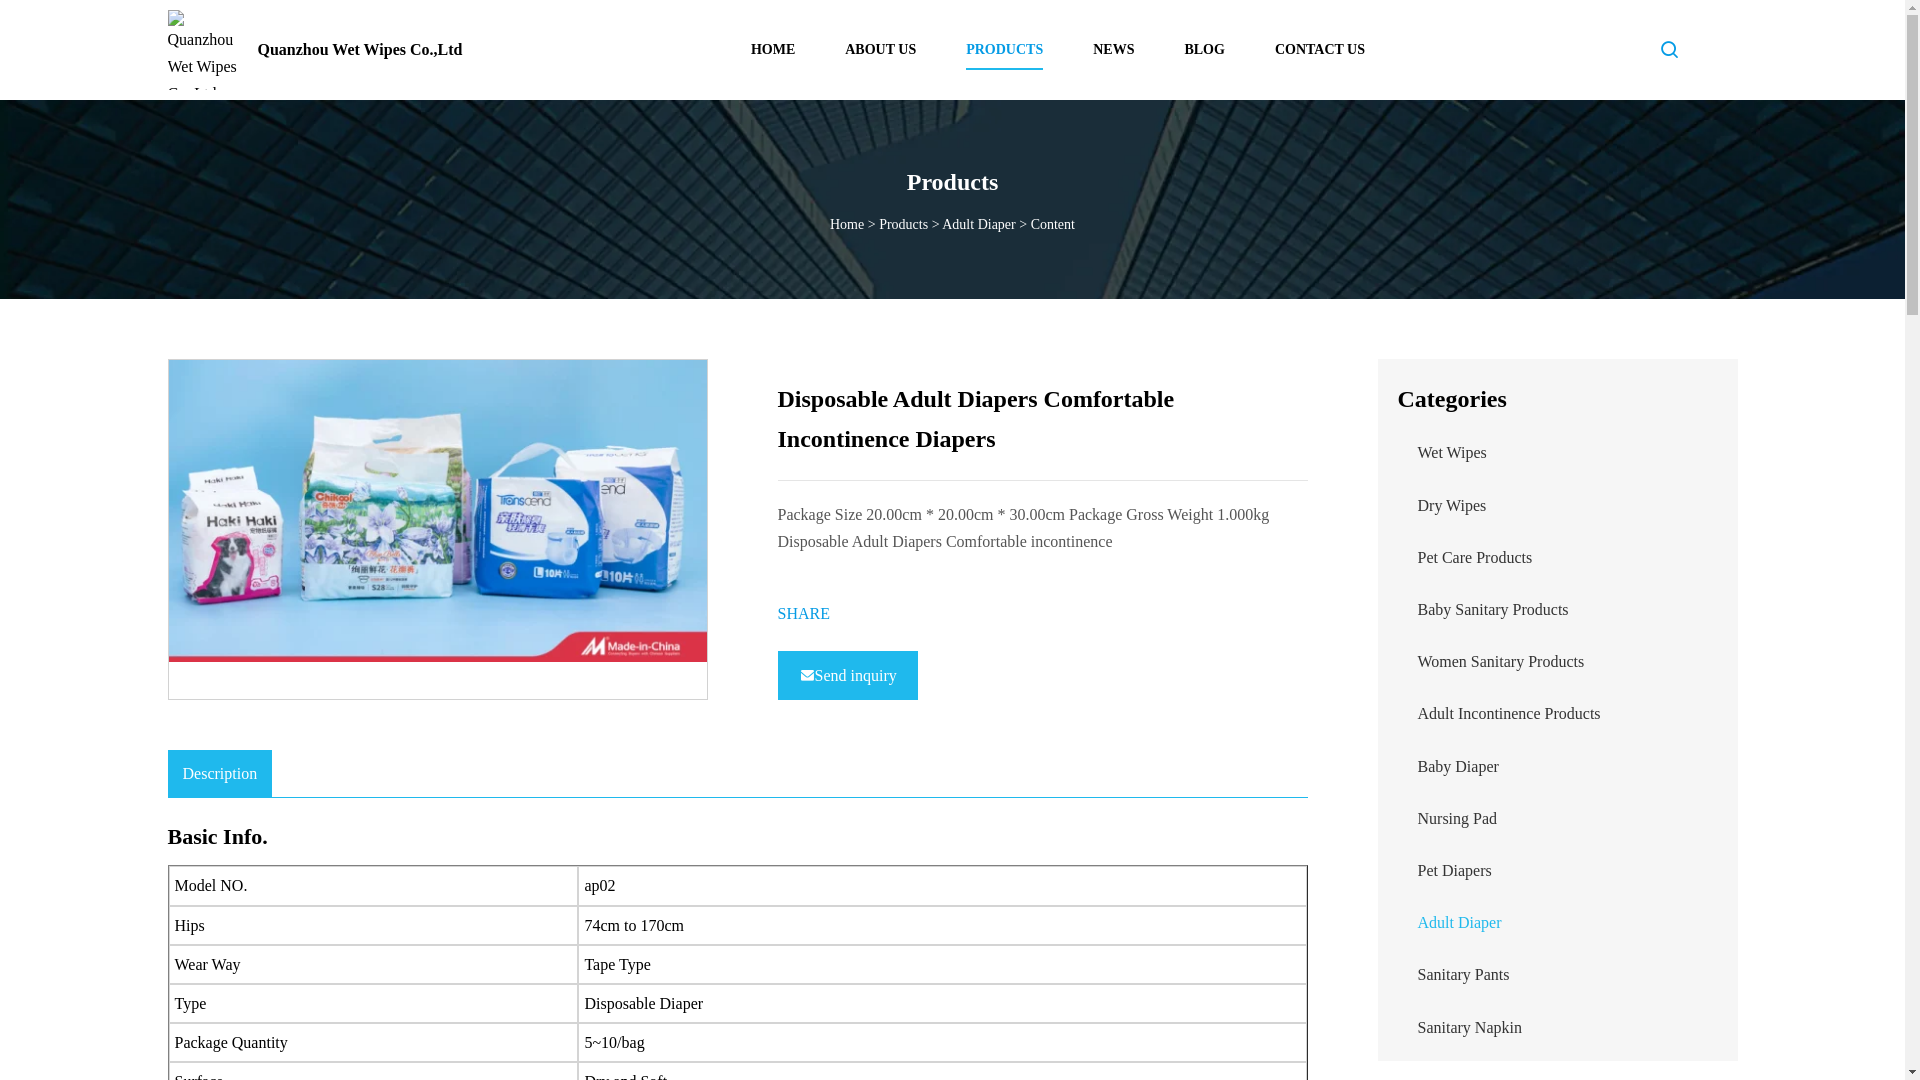  I want to click on Adult Incontinence Products, so click(1510, 714).